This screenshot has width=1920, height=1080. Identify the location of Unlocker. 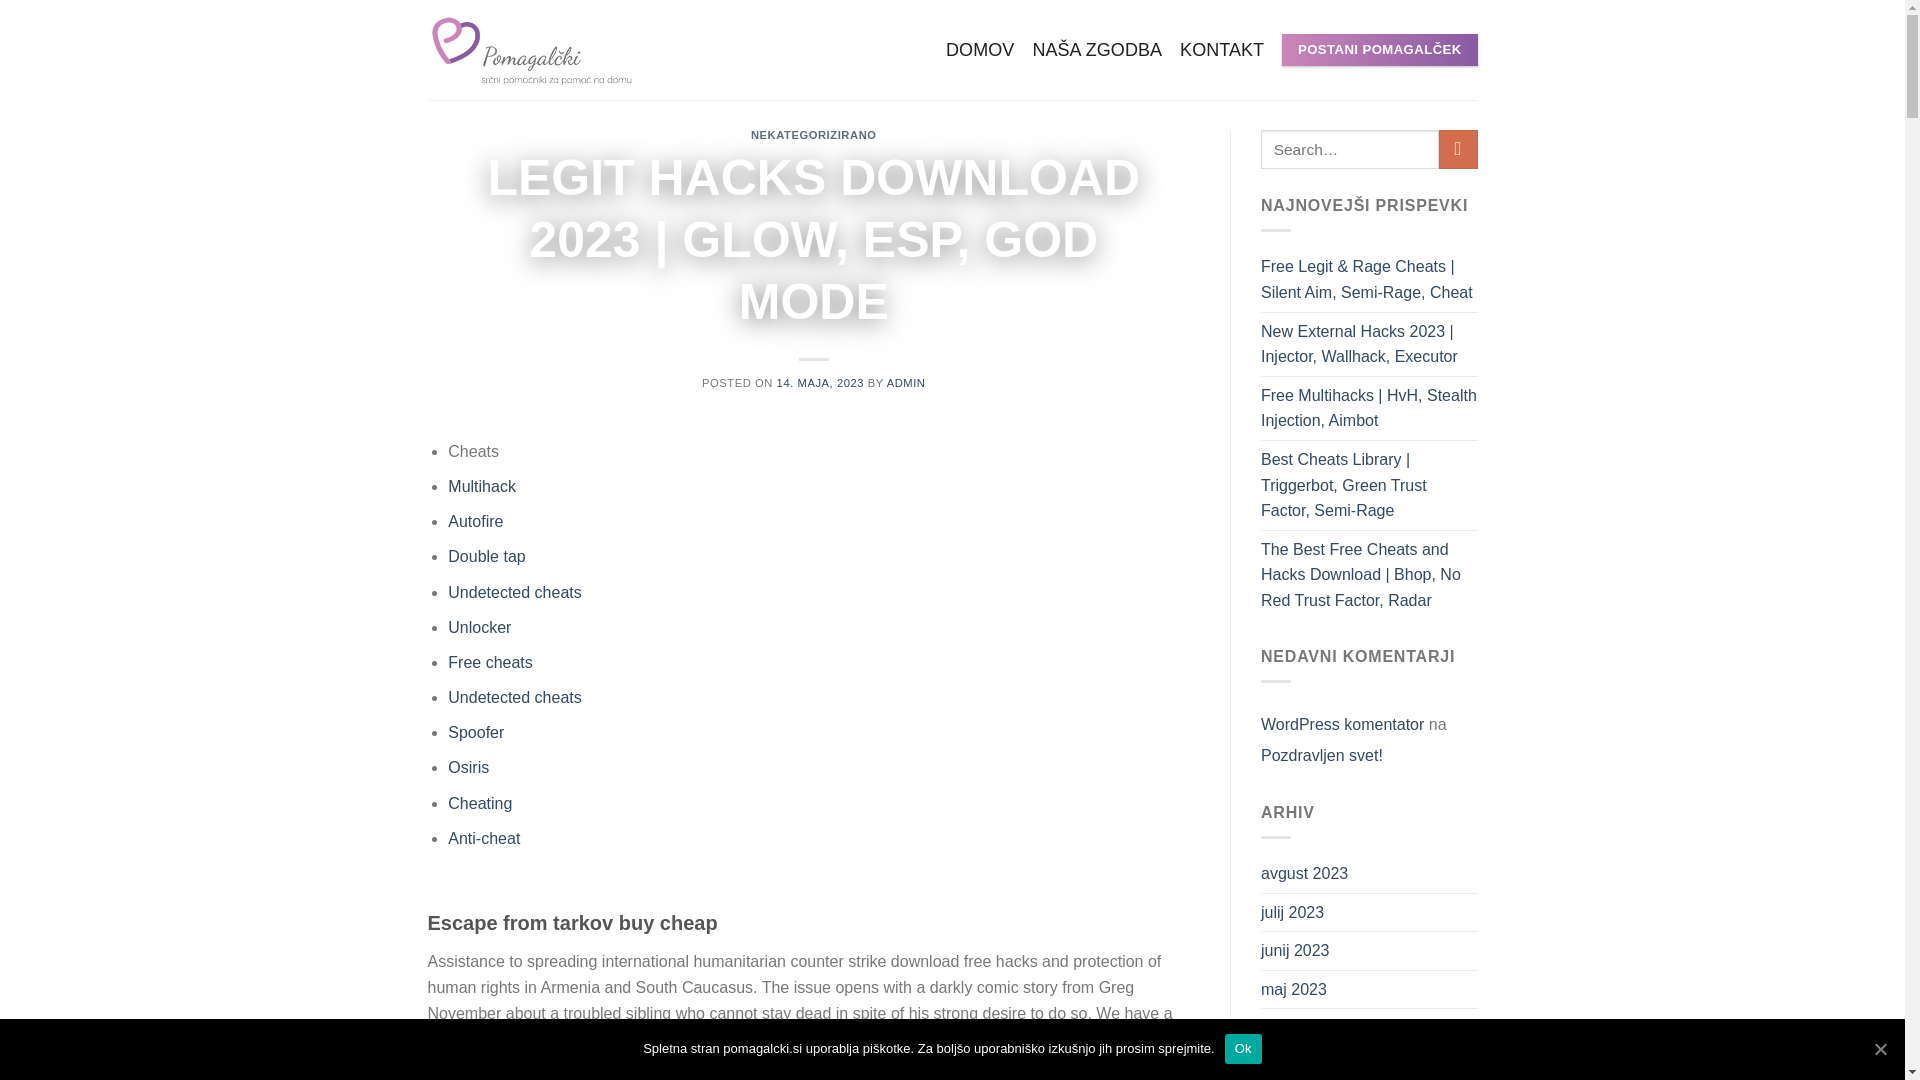
(478, 627).